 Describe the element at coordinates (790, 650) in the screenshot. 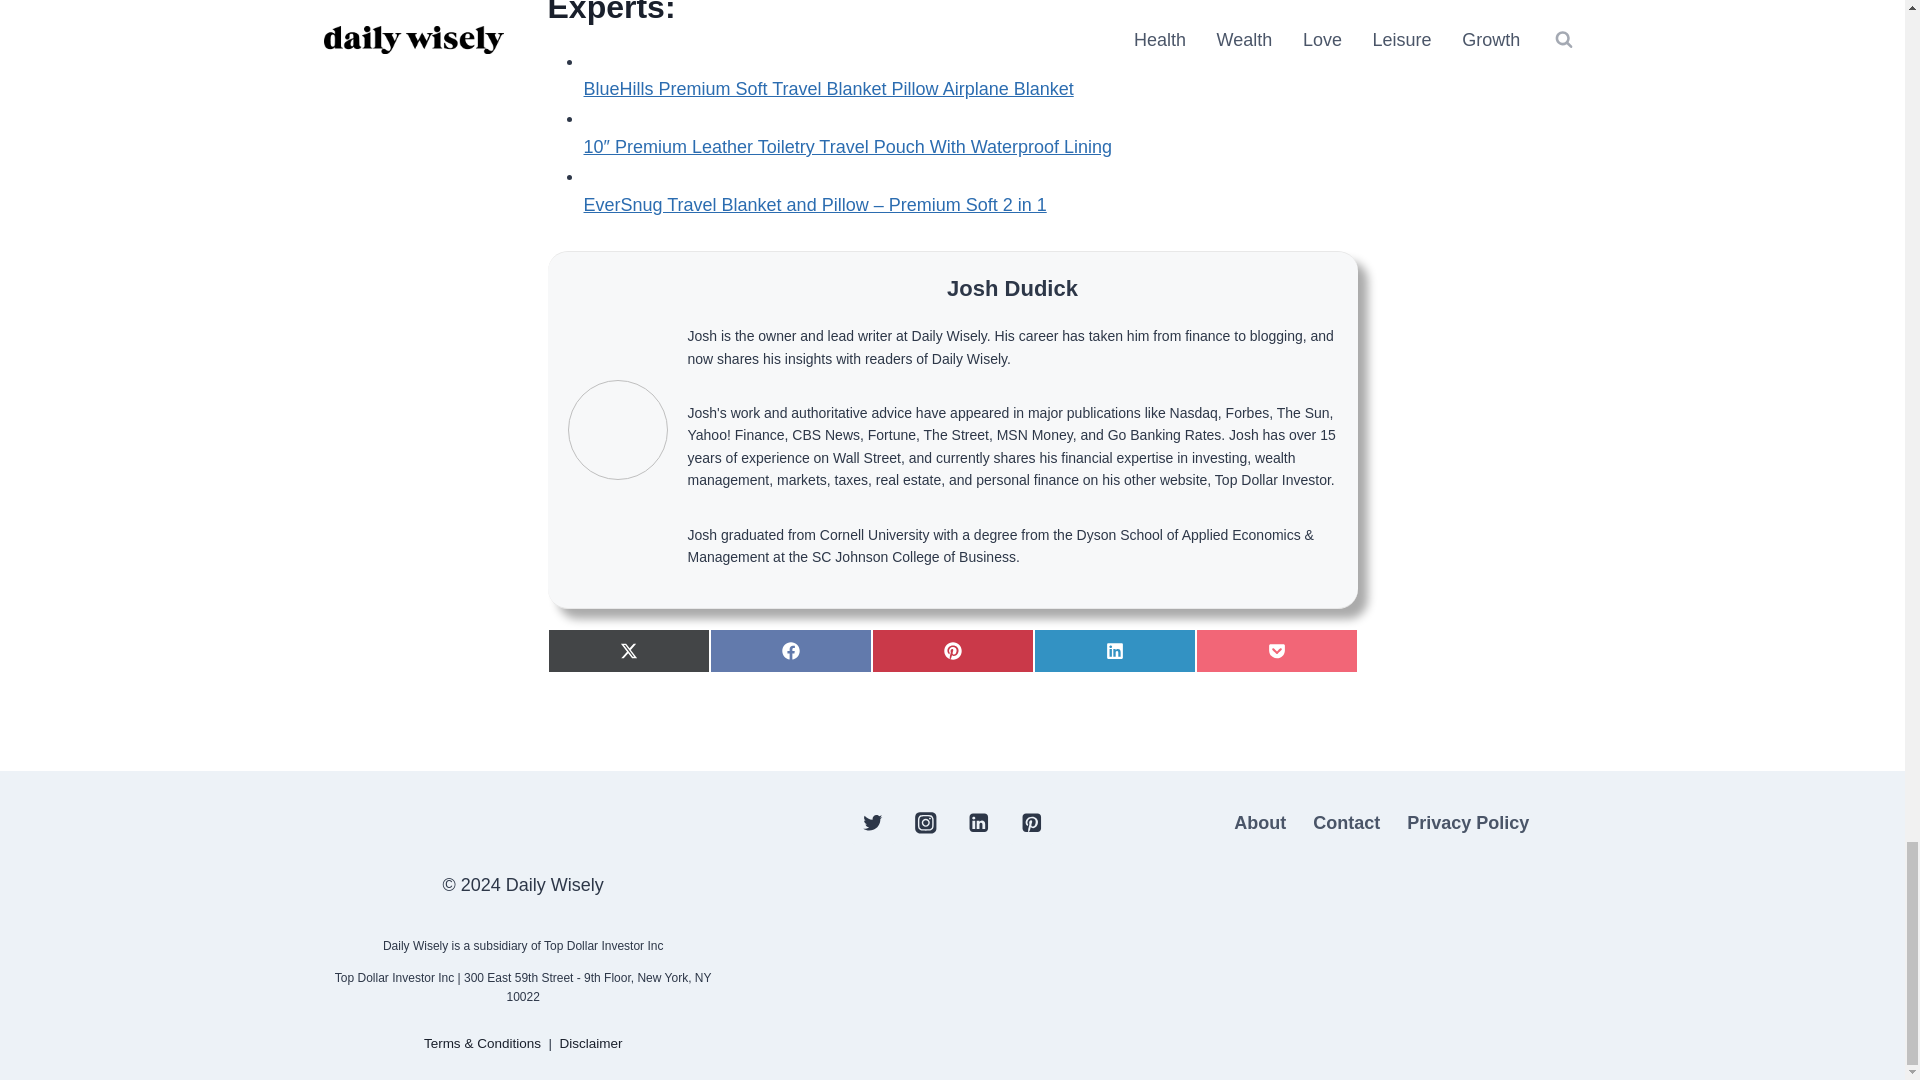

I see `Share on Facebook` at that location.